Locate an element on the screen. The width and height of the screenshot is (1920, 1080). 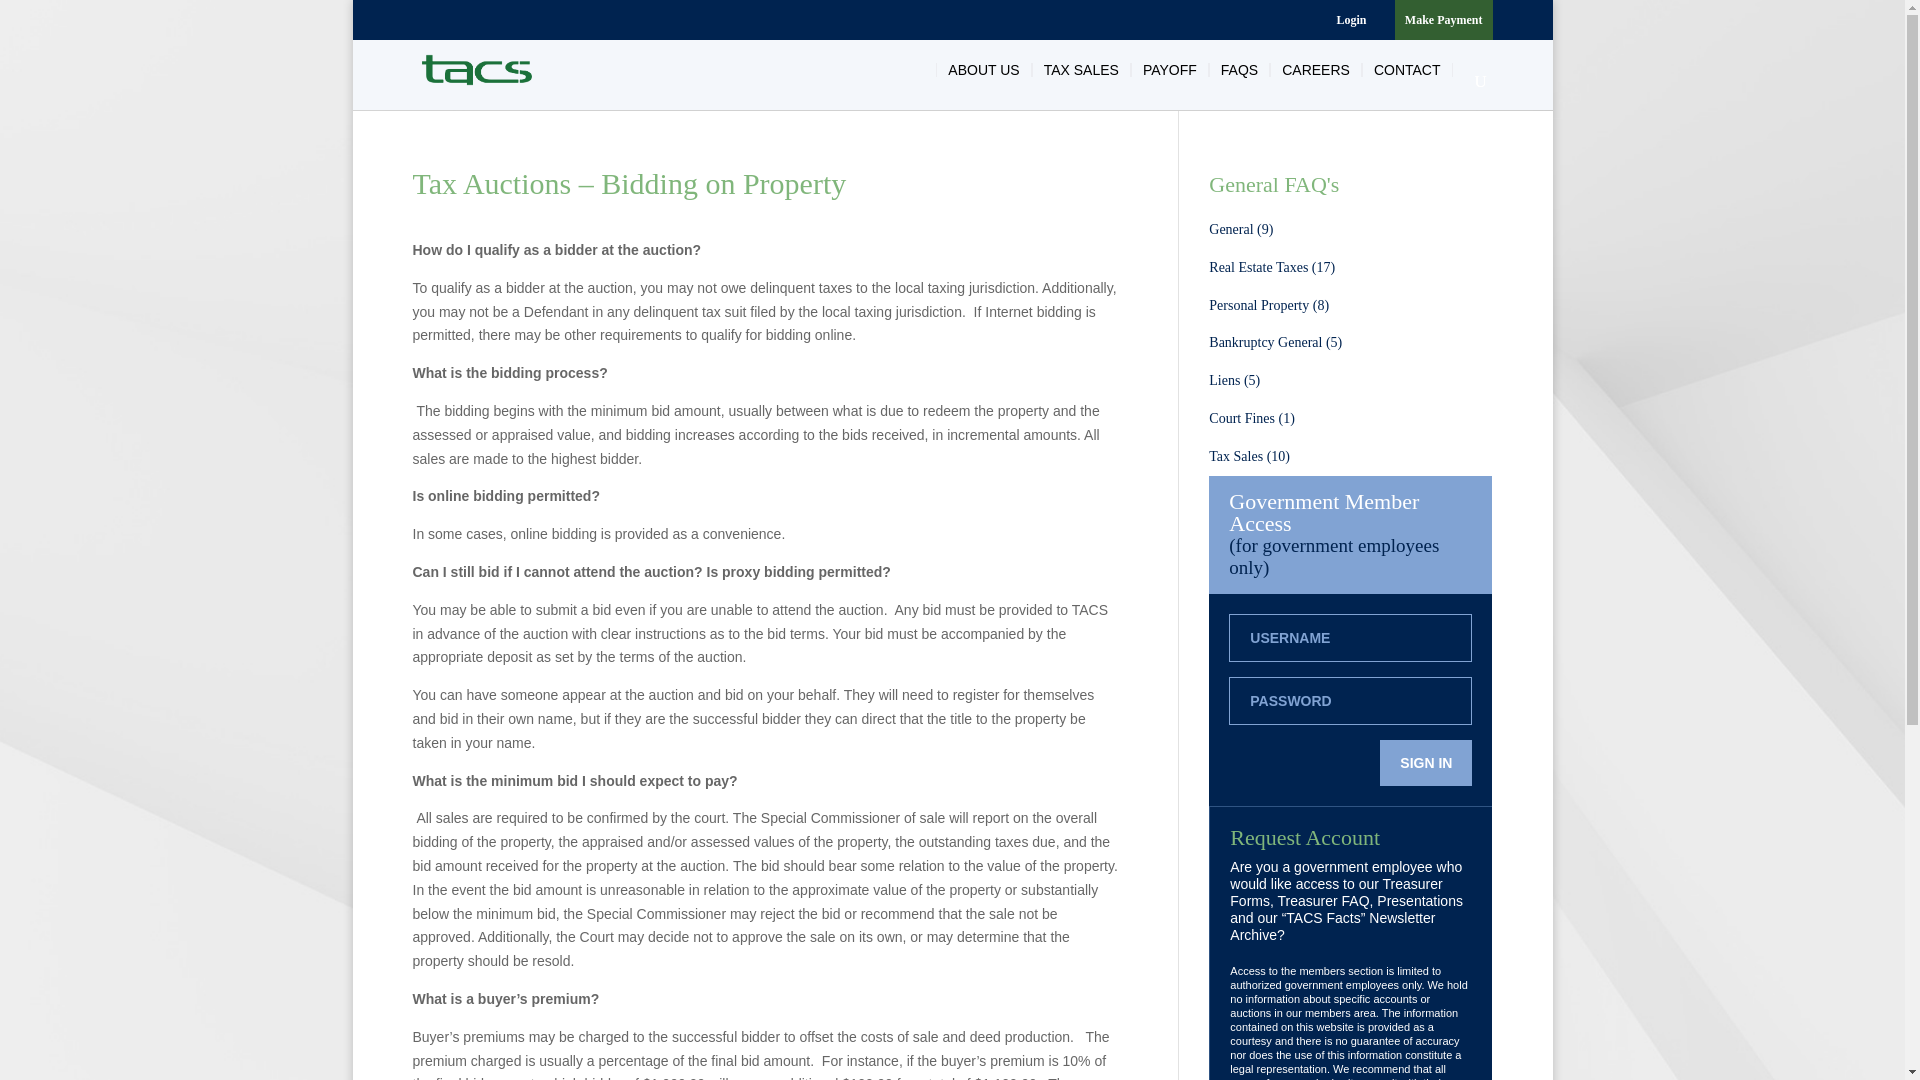
Go to Court Fines is located at coordinates (1252, 418).